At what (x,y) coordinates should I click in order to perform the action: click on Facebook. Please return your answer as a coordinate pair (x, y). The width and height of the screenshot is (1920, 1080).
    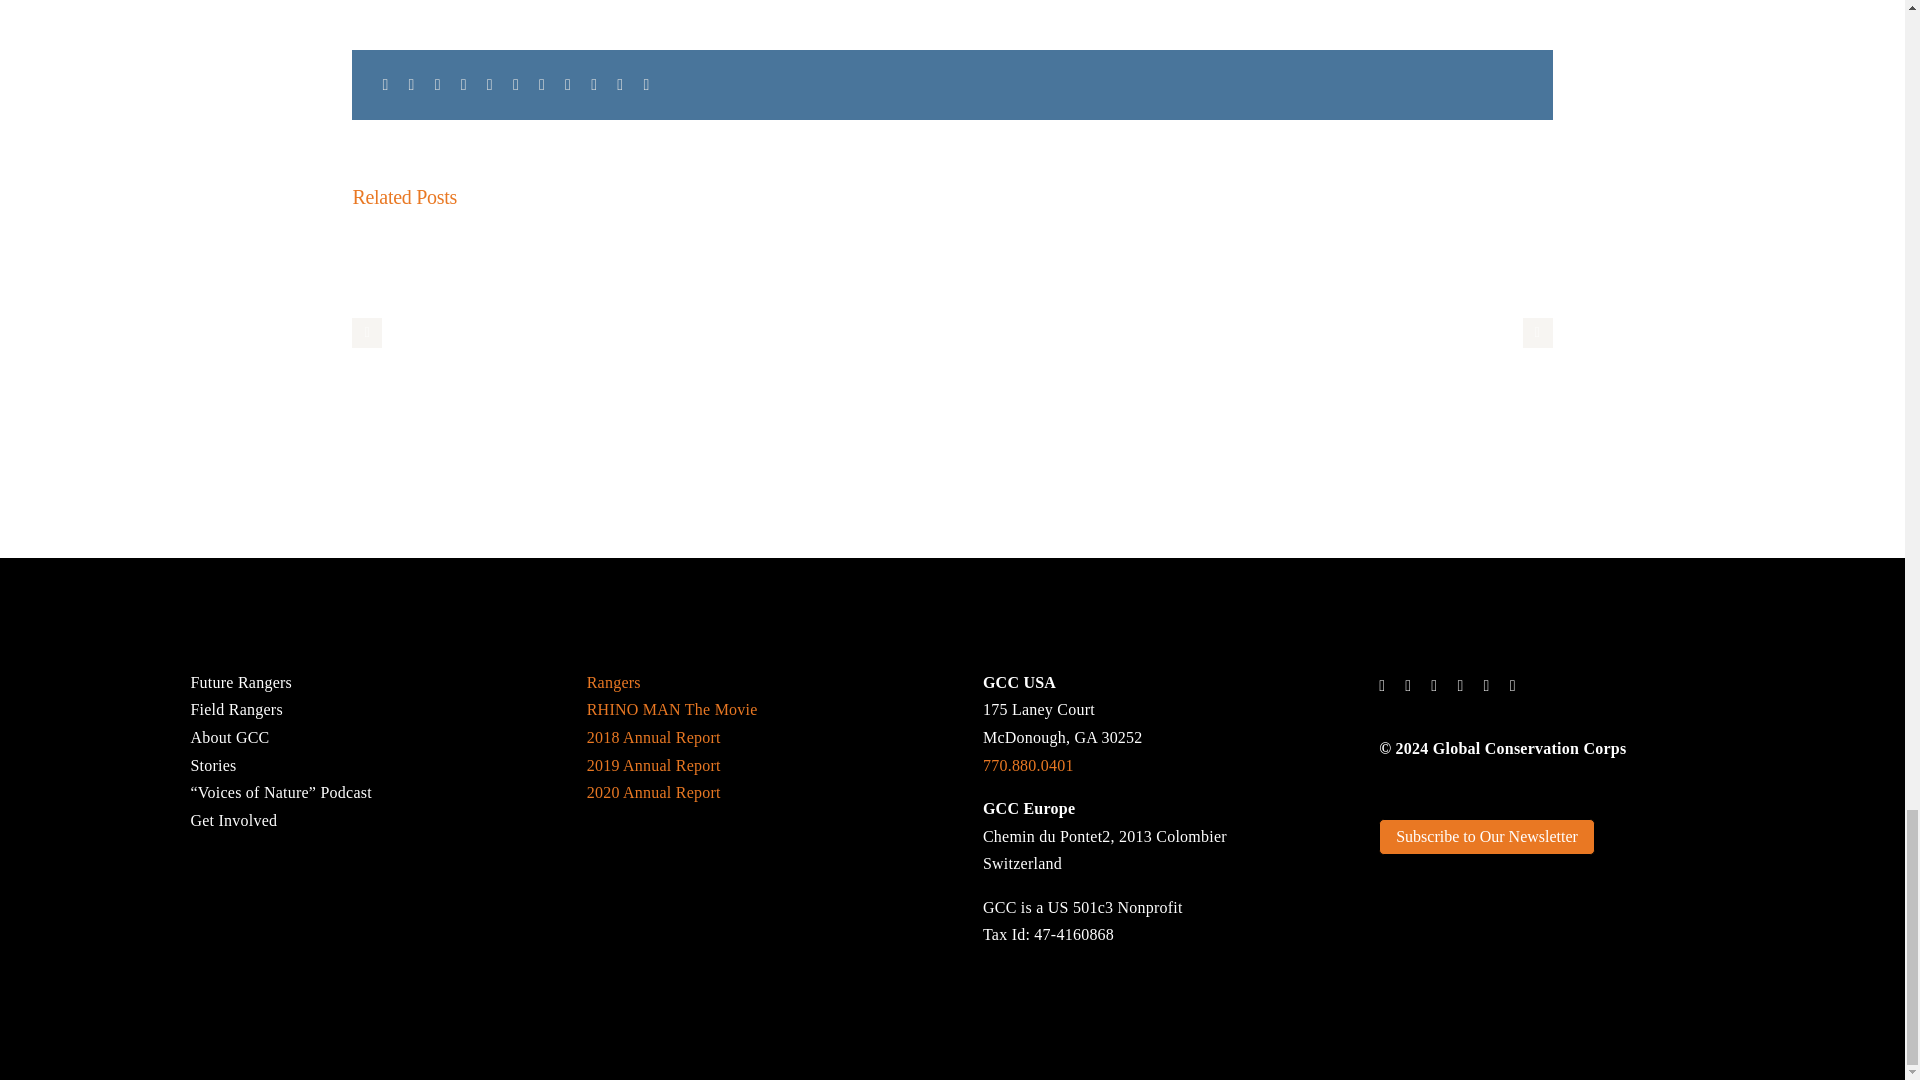
    Looking at the image, I should click on (384, 85).